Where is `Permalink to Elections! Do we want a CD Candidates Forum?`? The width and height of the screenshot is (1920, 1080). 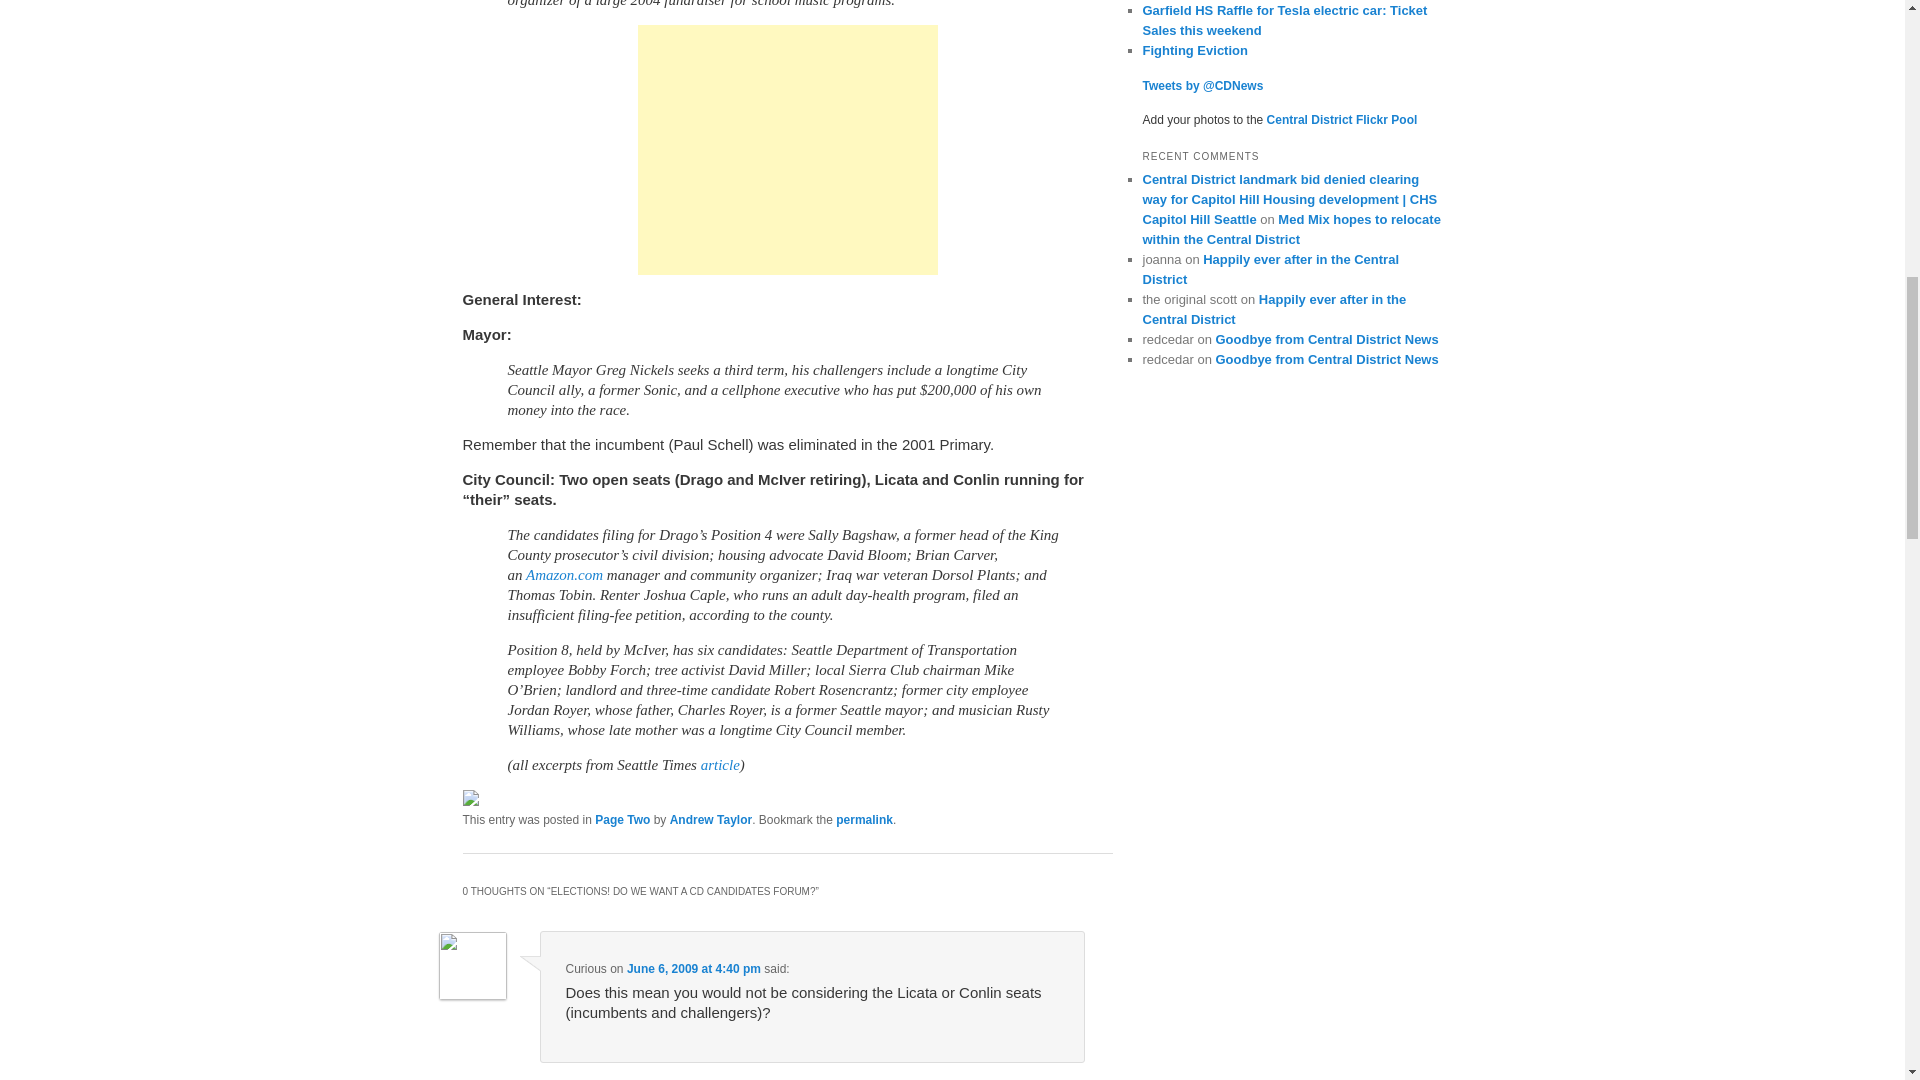
Permalink to Elections! Do we want a CD Candidates Forum? is located at coordinates (864, 820).